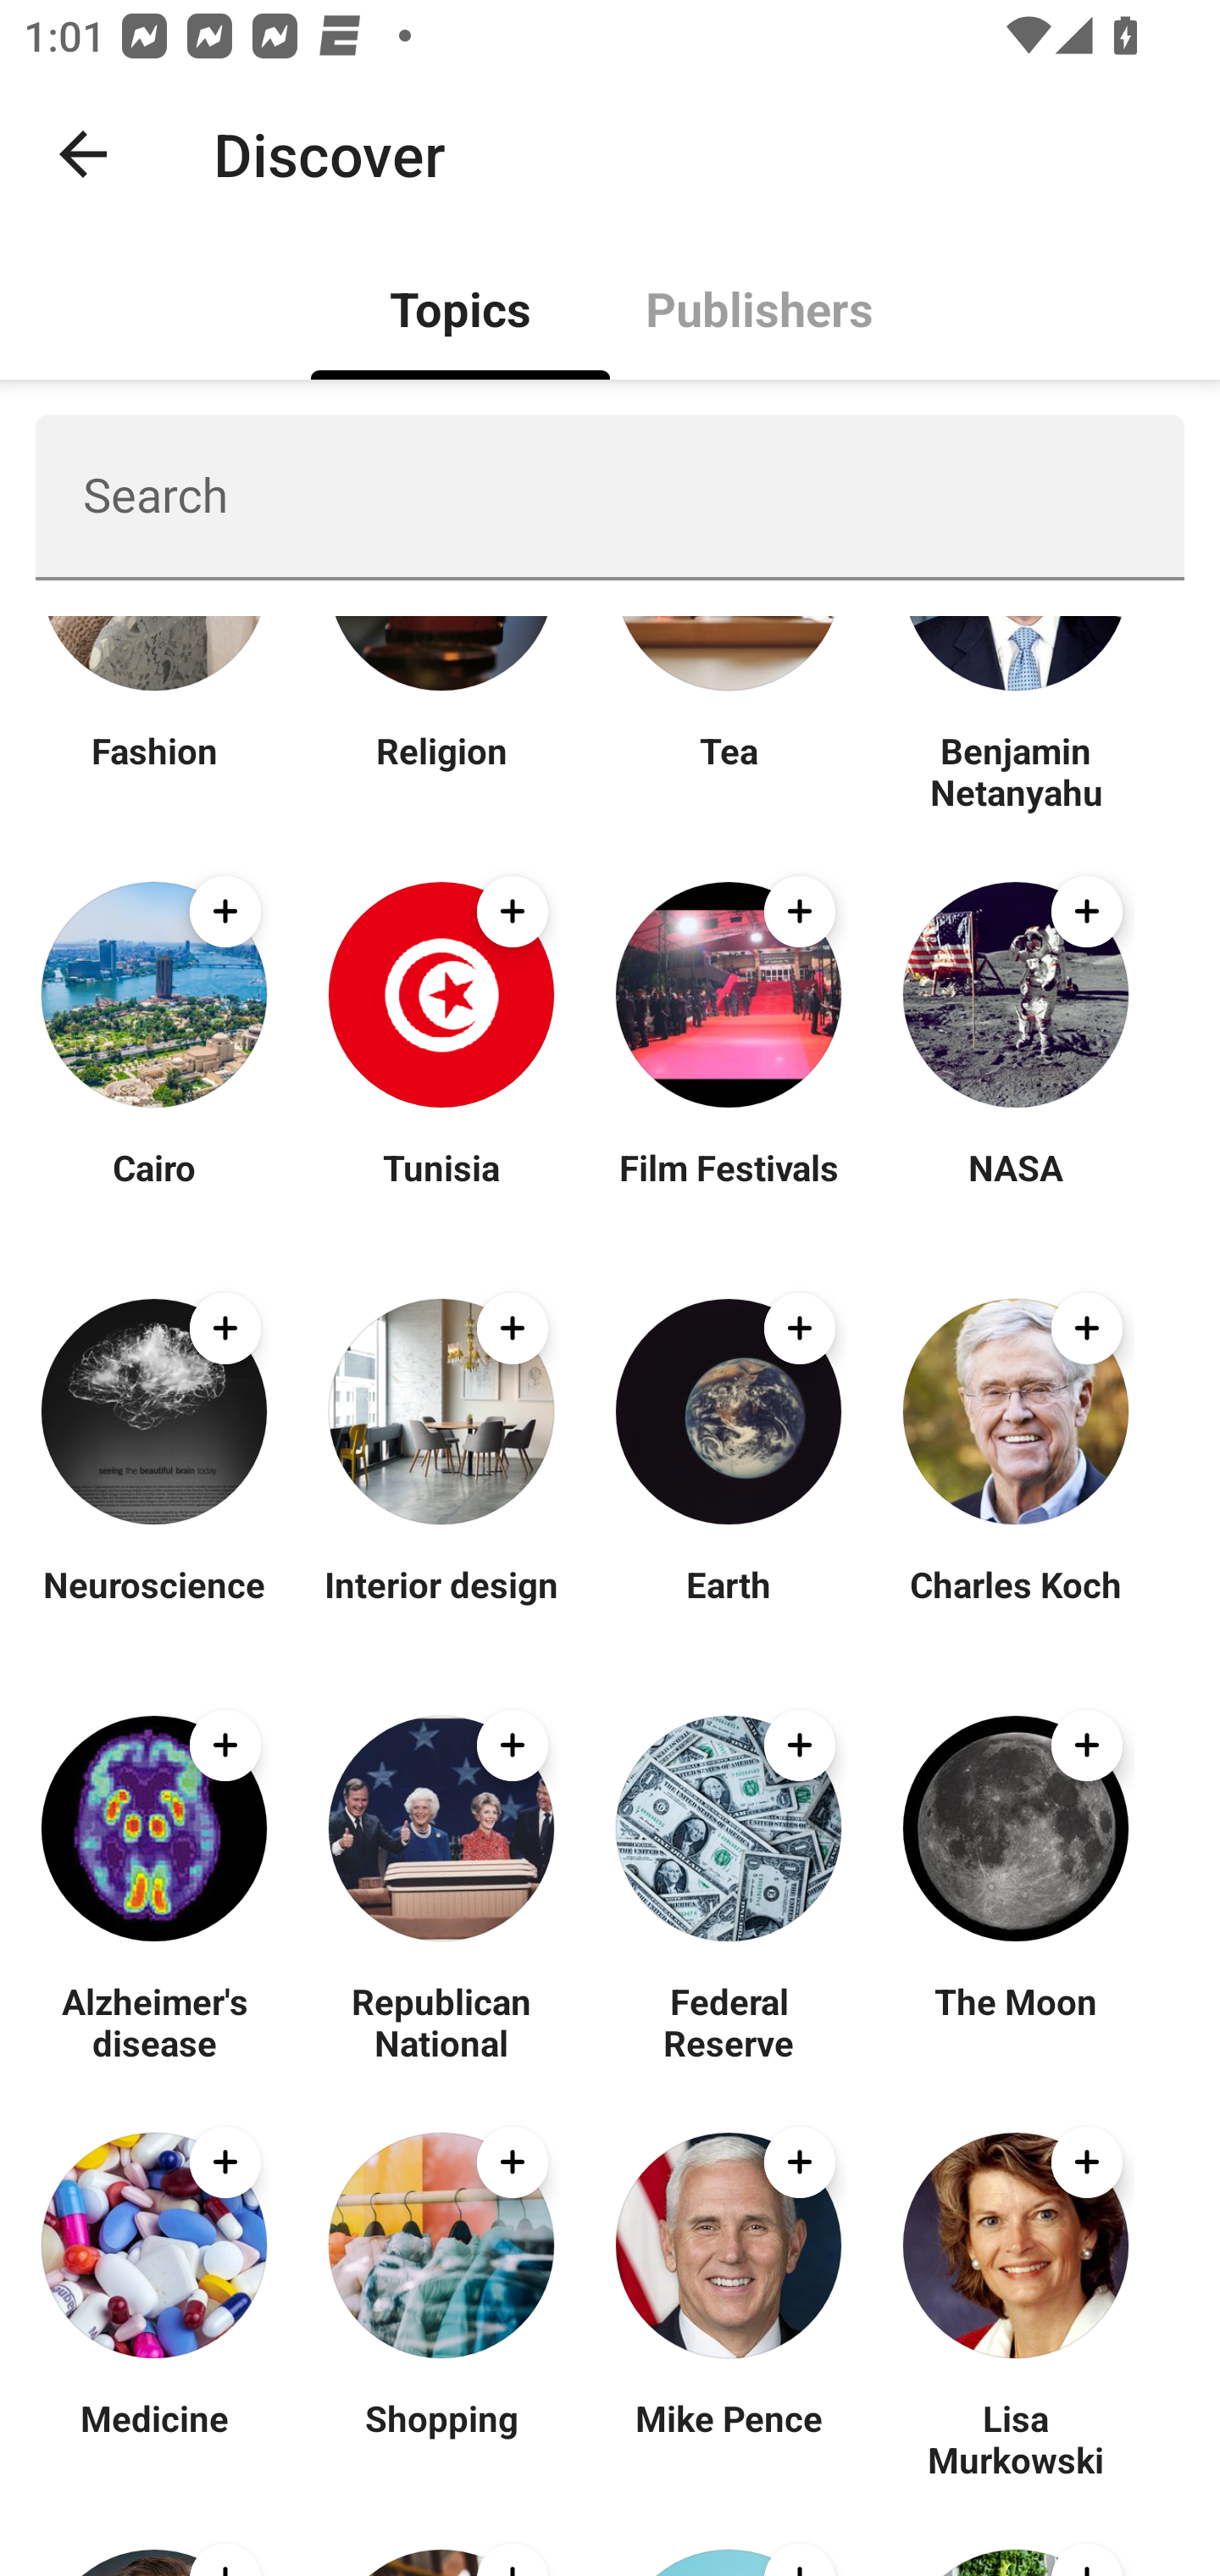 The image size is (1220, 2576). Describe the element at coordinates (729, 2438) in the screenshot. I see `Mike Pence` at that location.